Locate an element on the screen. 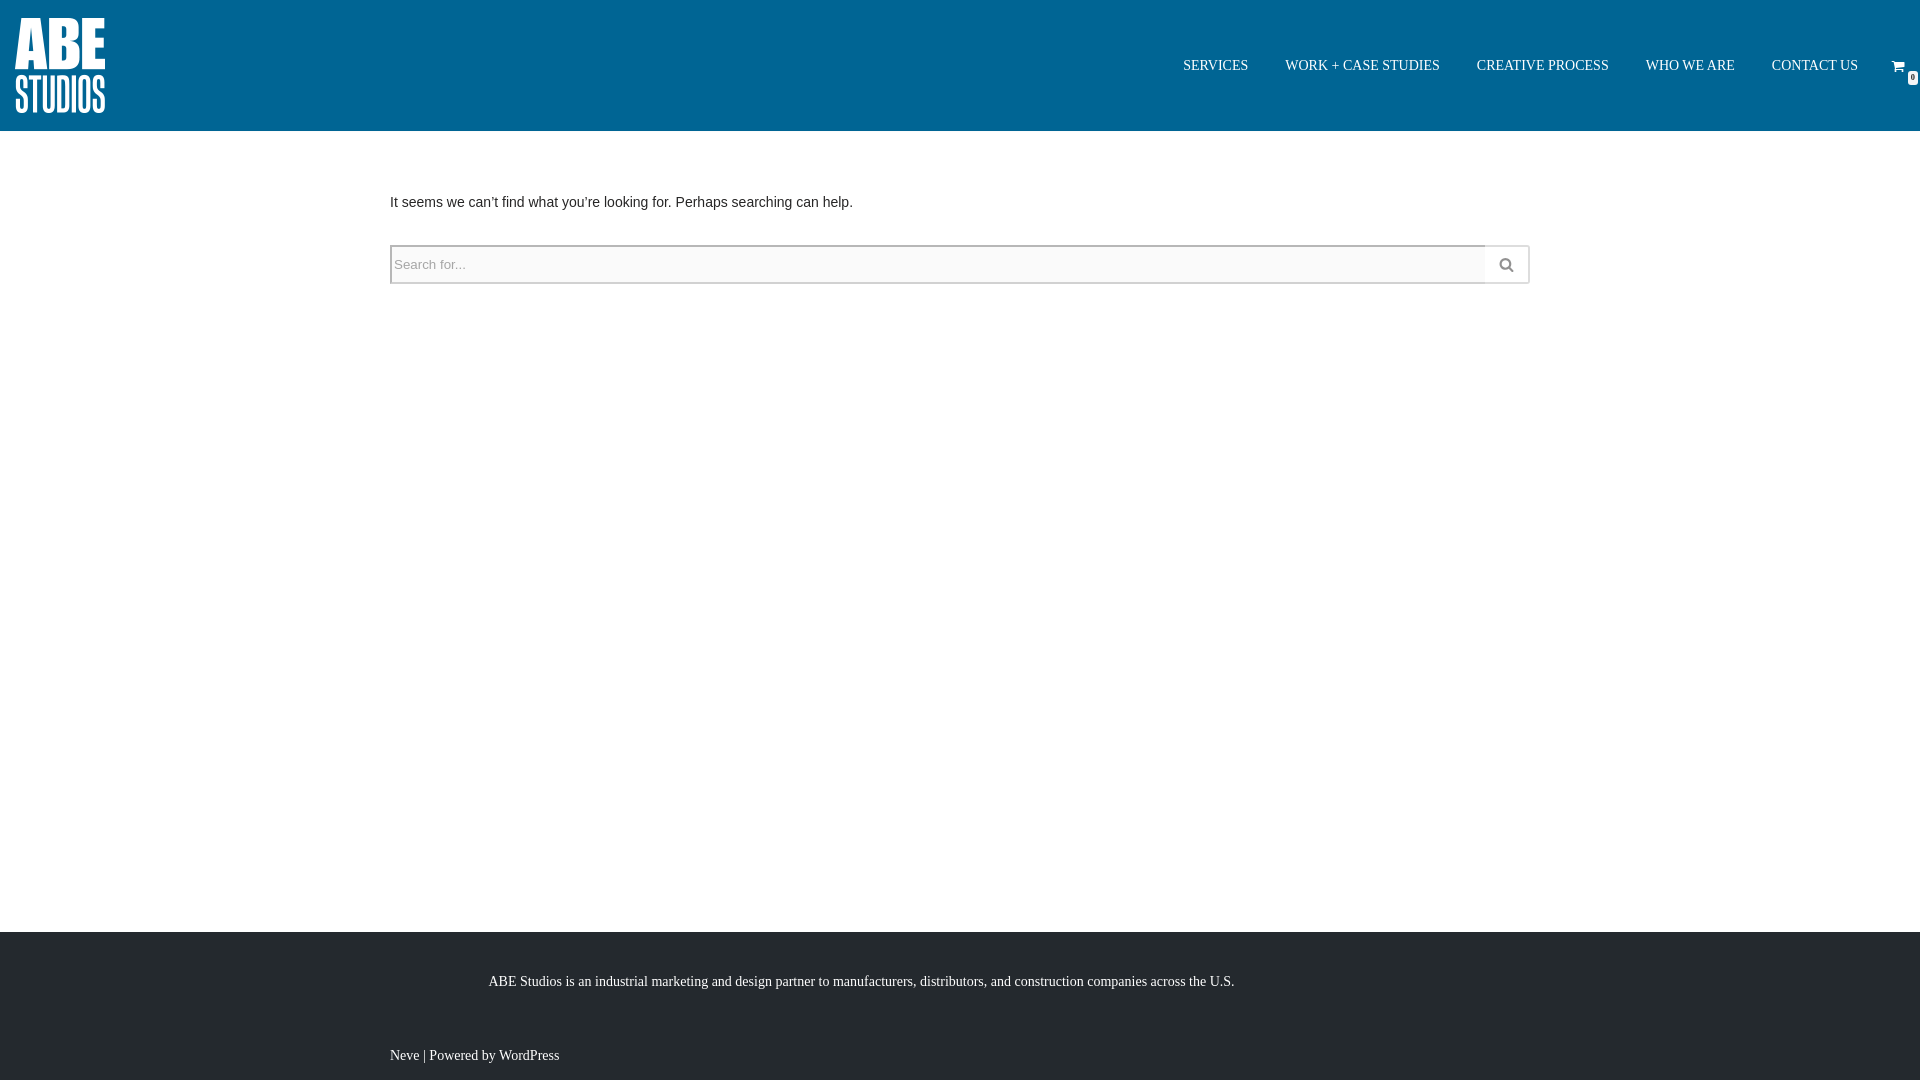 The image size is (1920, 1080). WordPress is located at coordinates (528, 1054).